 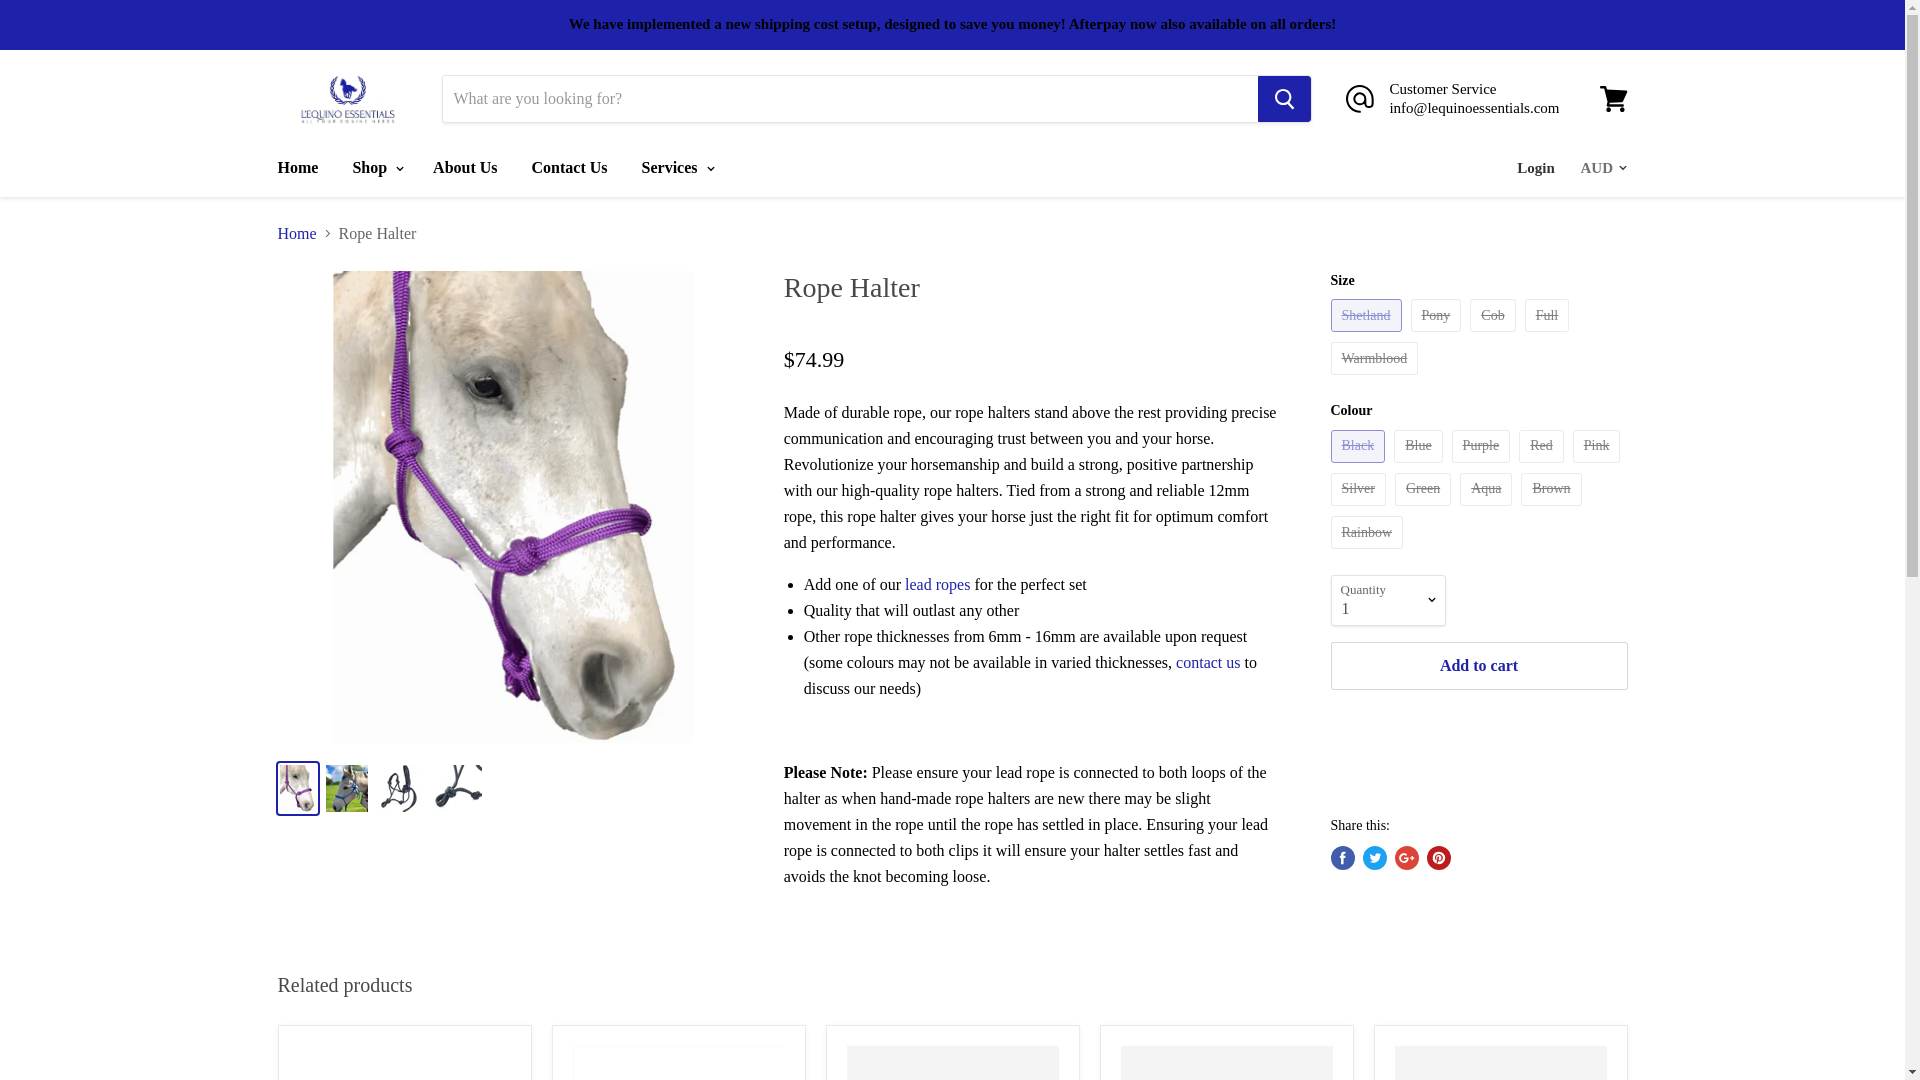 I want to click on View cart, so click(x=1613, y=98).